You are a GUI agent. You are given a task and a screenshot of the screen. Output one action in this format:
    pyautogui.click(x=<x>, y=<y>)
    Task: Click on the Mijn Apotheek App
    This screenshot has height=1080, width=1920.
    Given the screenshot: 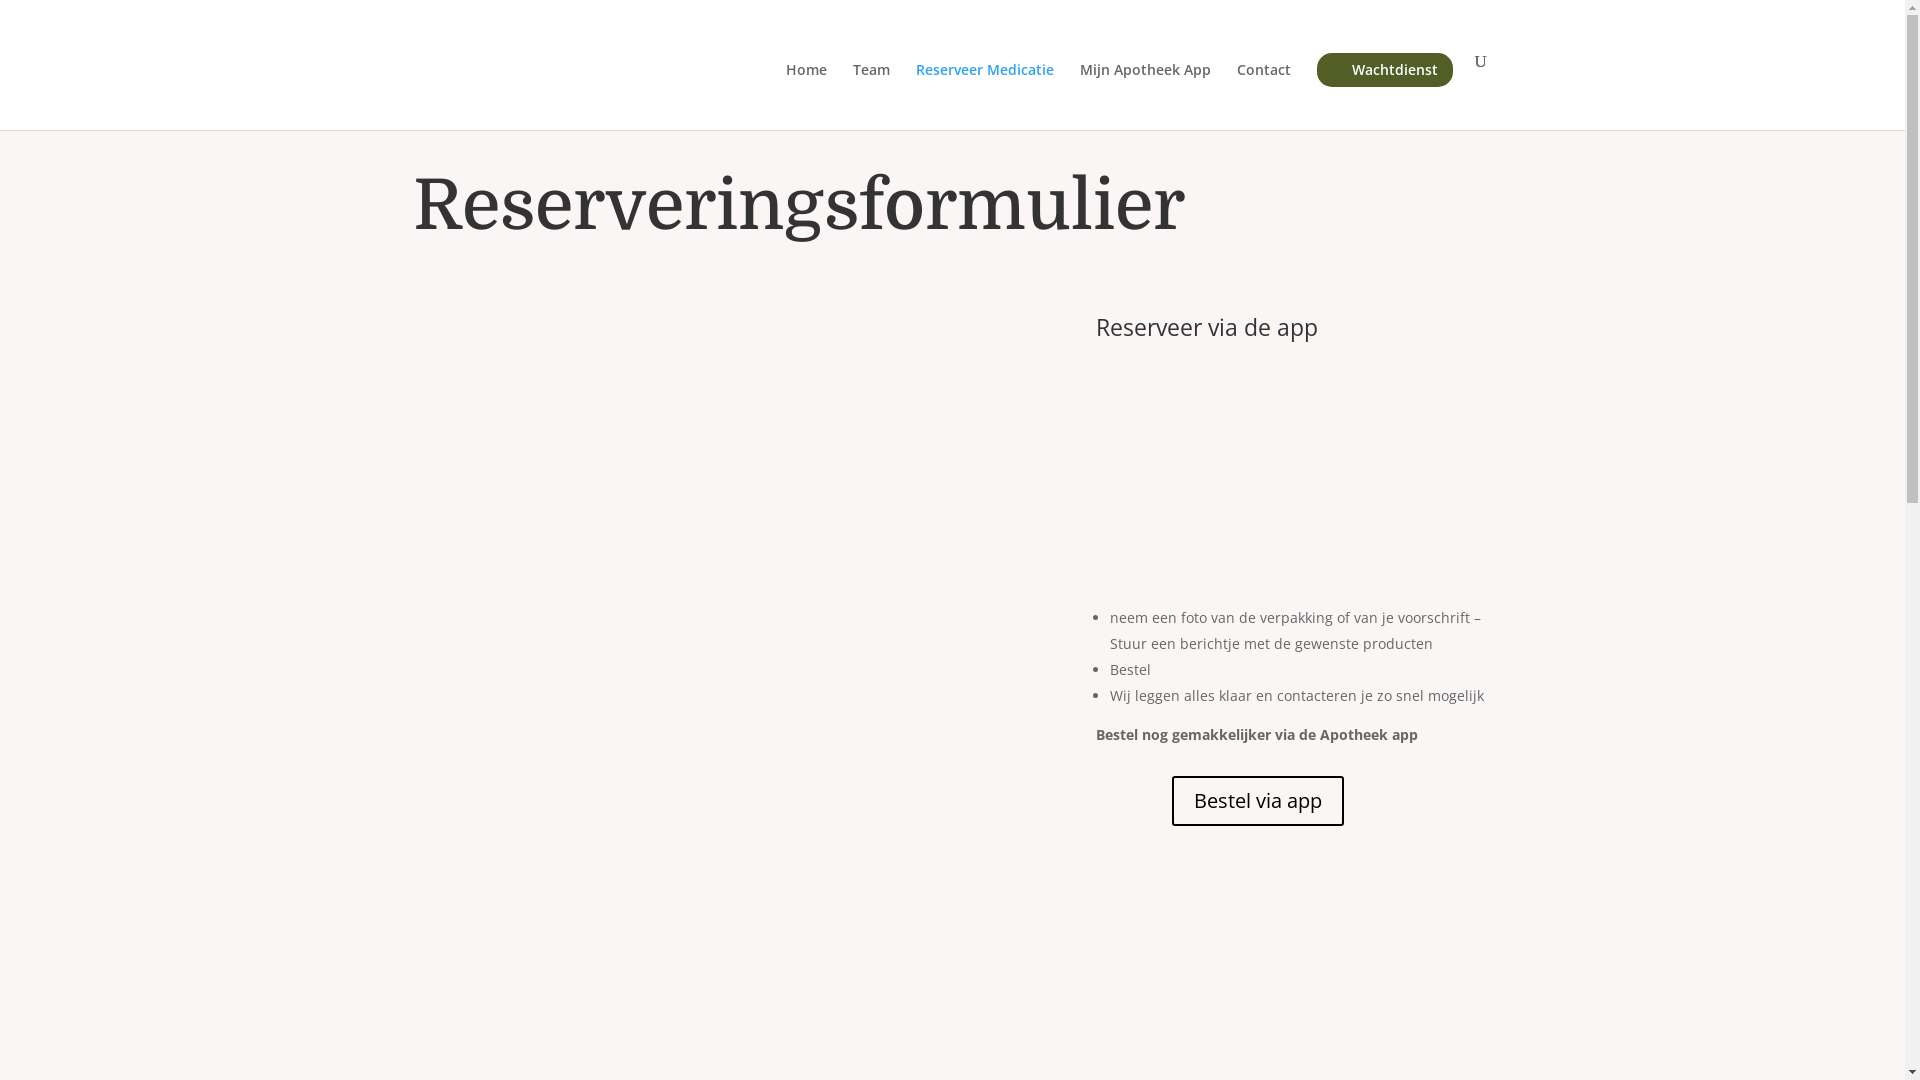 What is the action you would take?
    pyautogui.click(x=1146, y=96)
    